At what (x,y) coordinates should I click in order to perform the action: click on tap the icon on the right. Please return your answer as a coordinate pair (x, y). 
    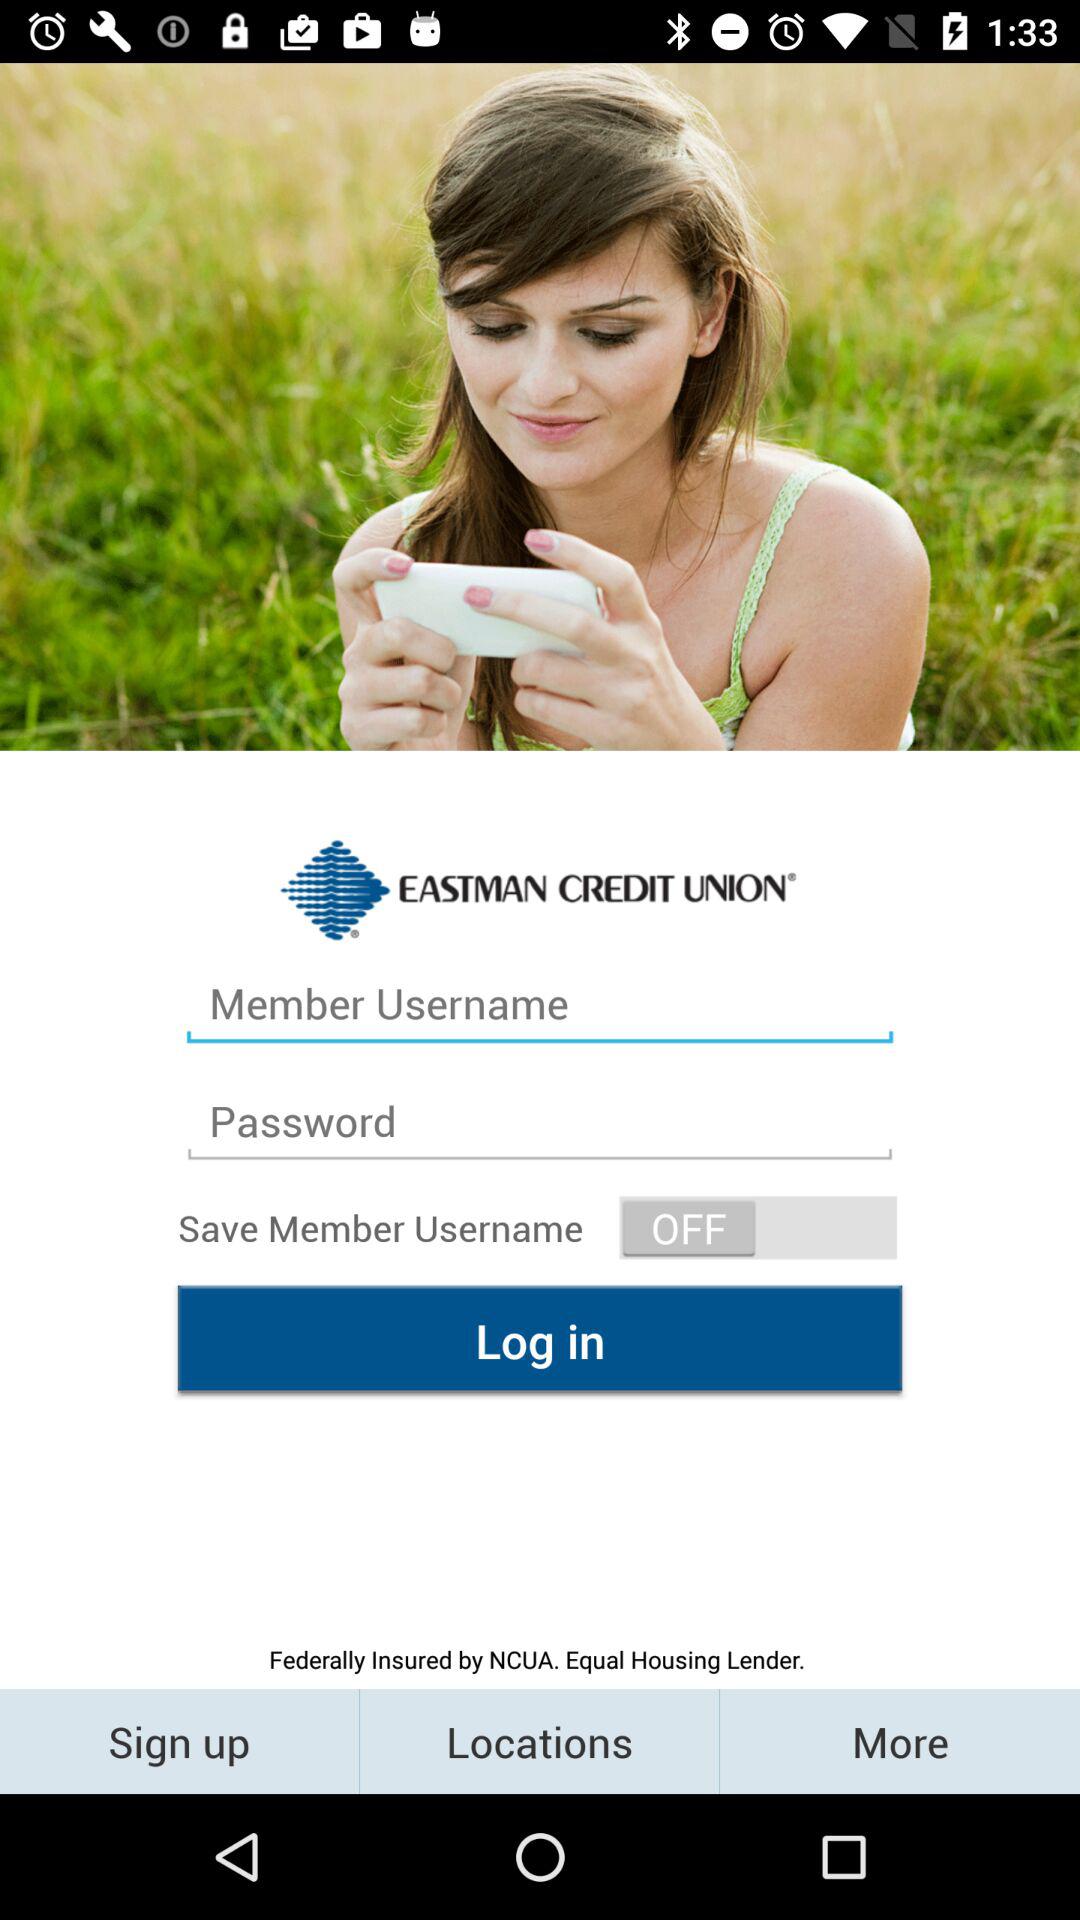
    Looking at the image, I should click on (758, 1228).